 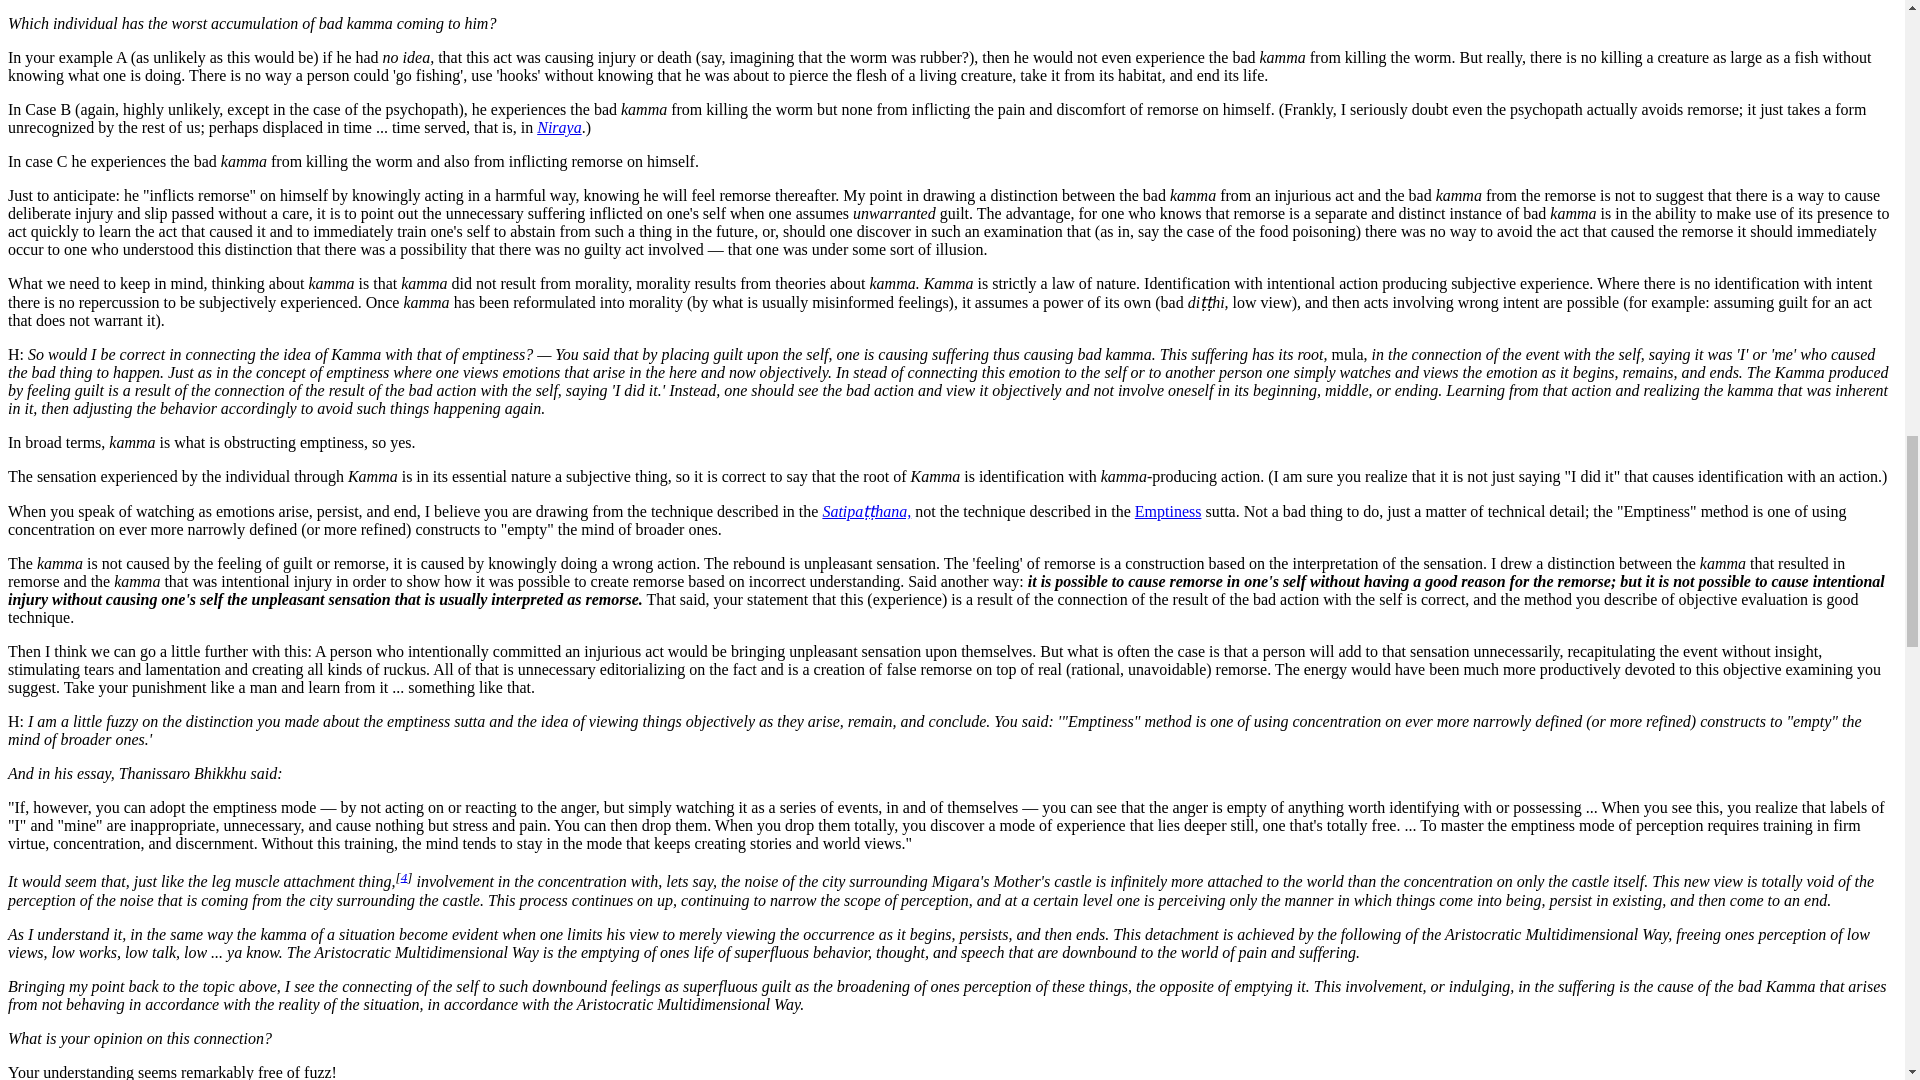 What do you see at coordinates (559, 127) in the screenshot?
I see `Niraya` at bounding box center [559, 127].